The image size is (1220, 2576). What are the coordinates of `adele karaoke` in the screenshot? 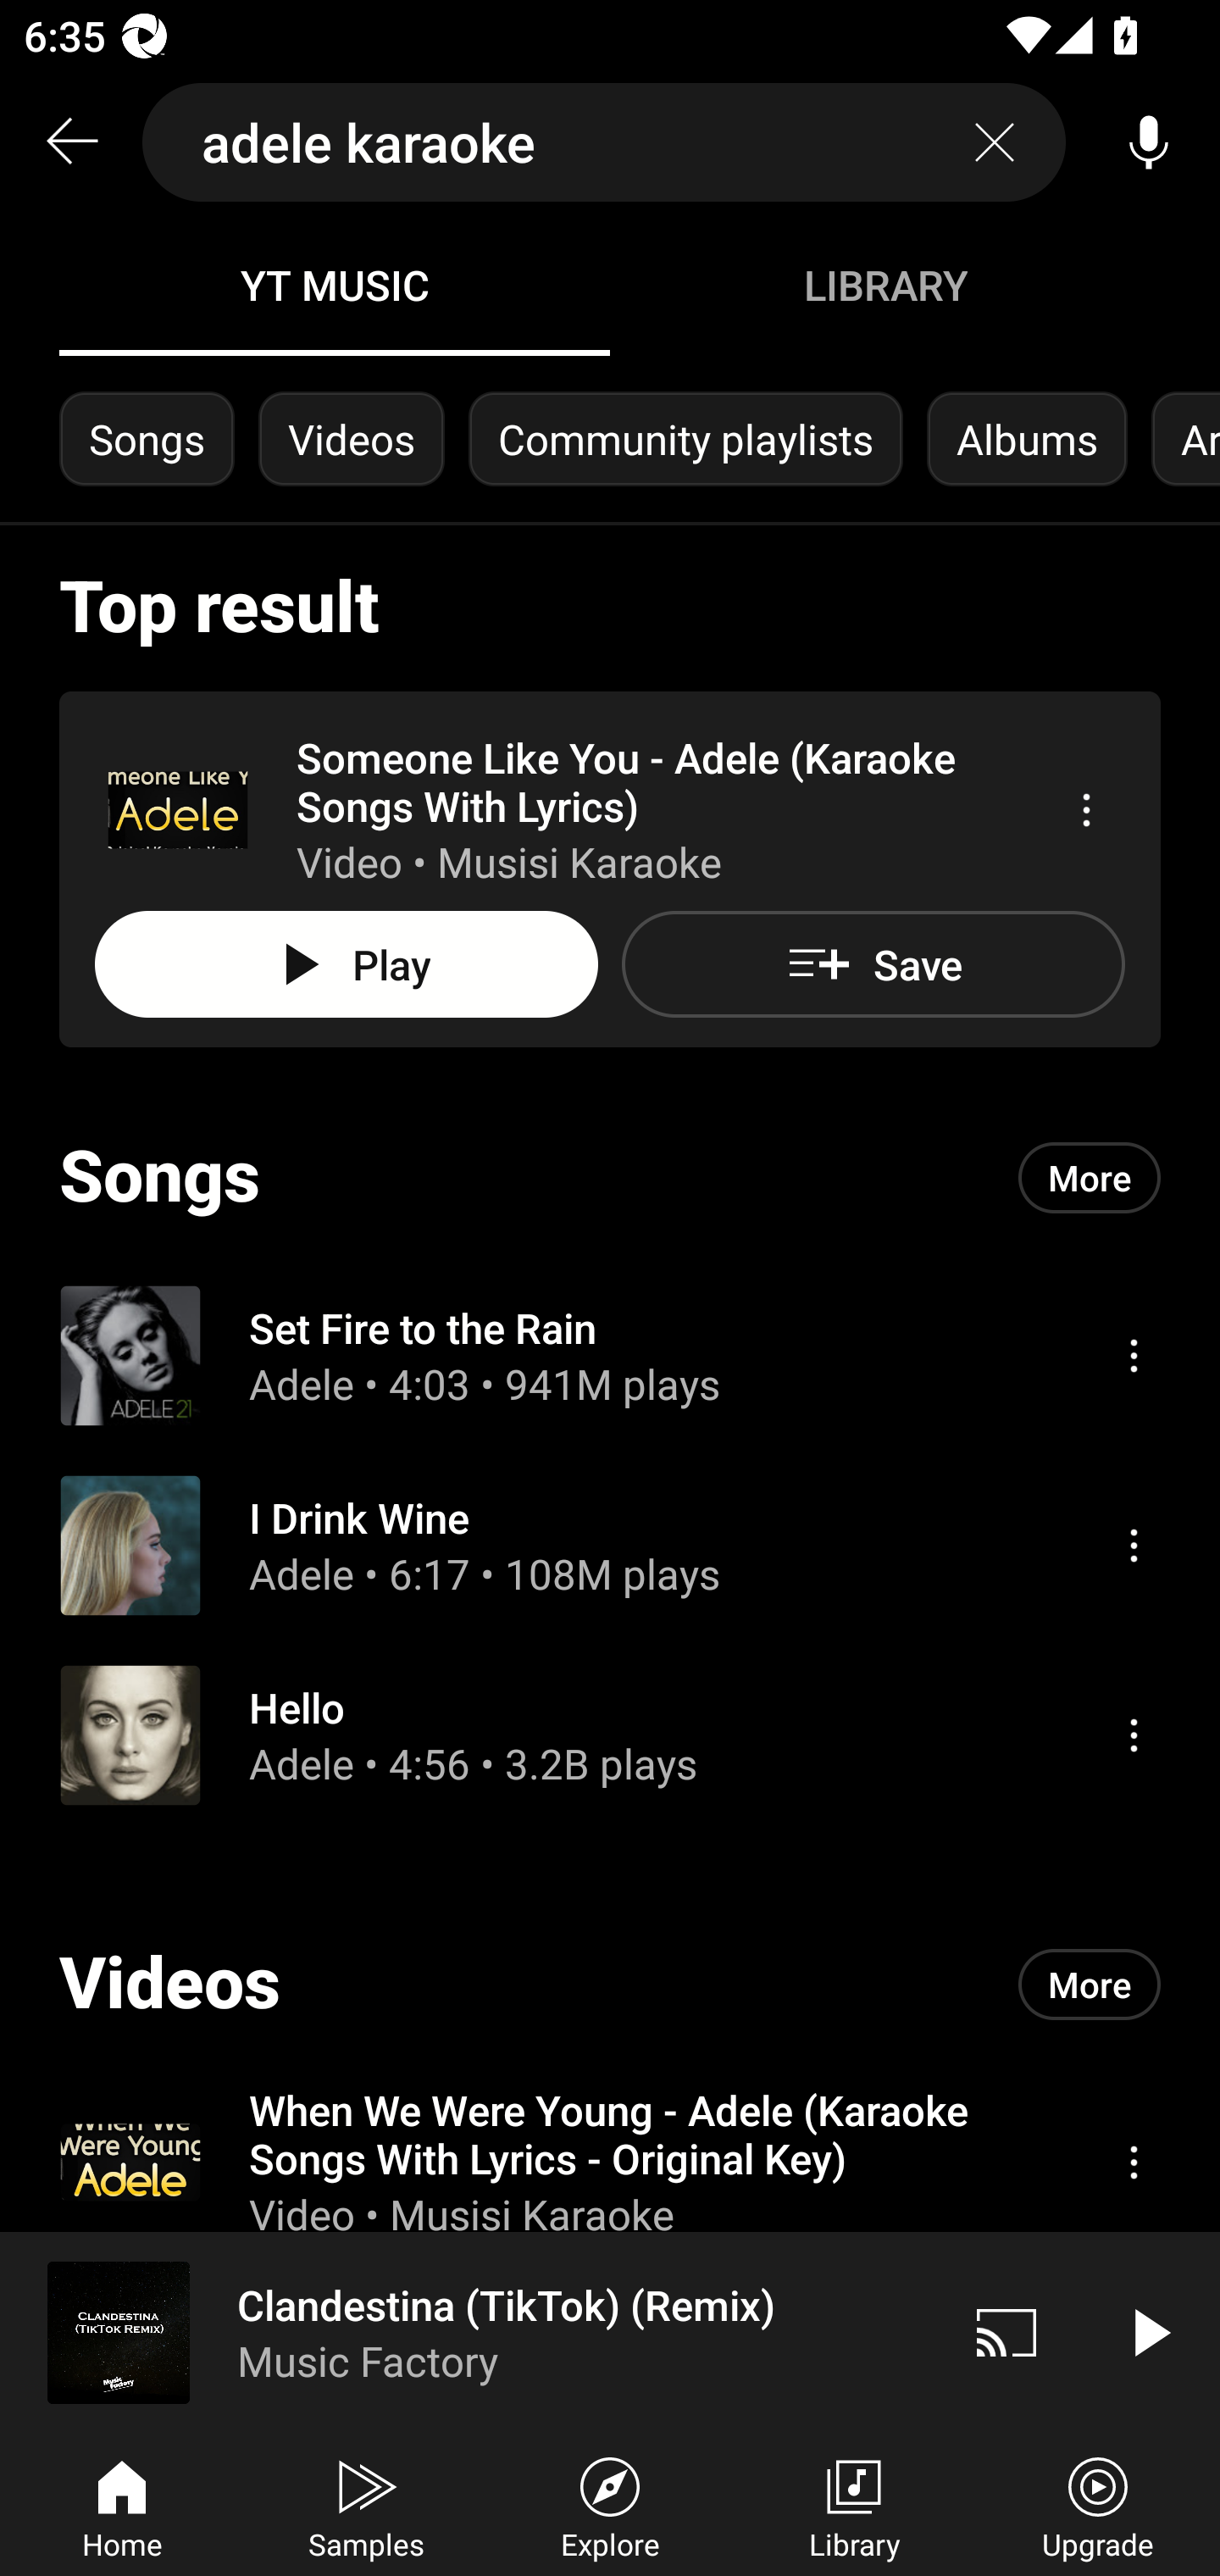 It's located at (604, 142).